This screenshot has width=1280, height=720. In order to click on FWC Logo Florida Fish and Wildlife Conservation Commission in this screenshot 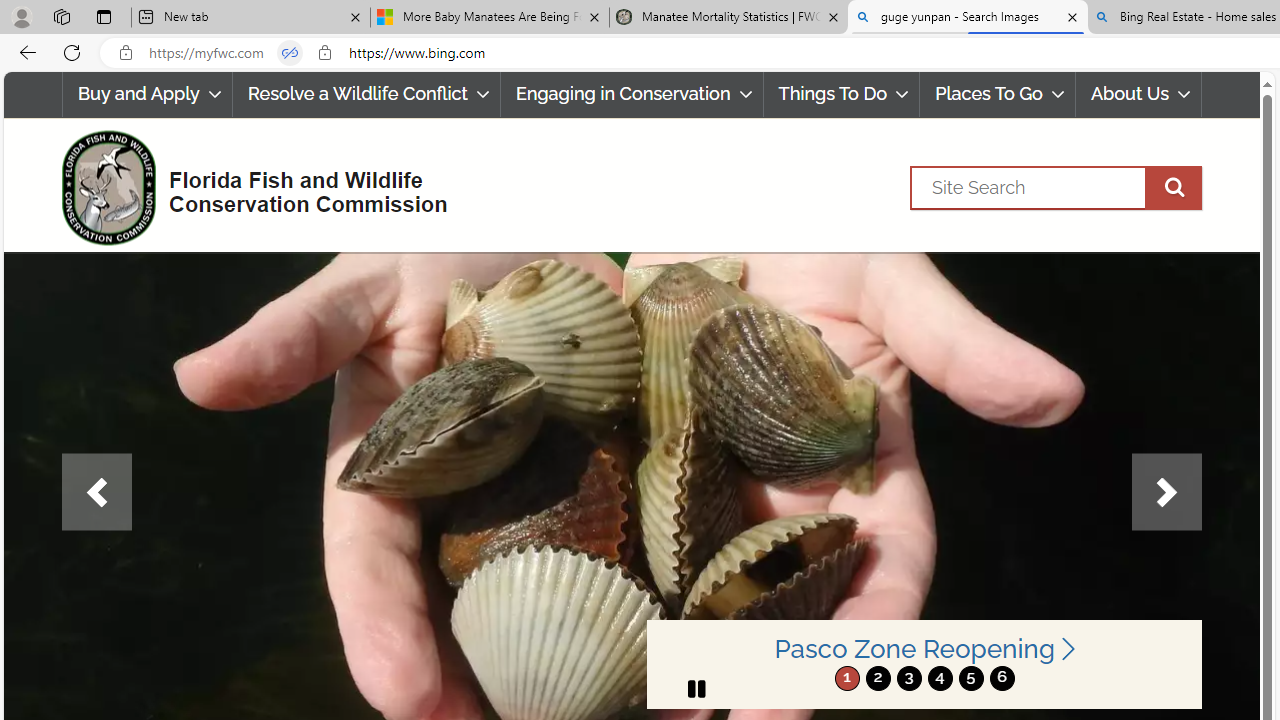, I will do `click(246, 186)`.